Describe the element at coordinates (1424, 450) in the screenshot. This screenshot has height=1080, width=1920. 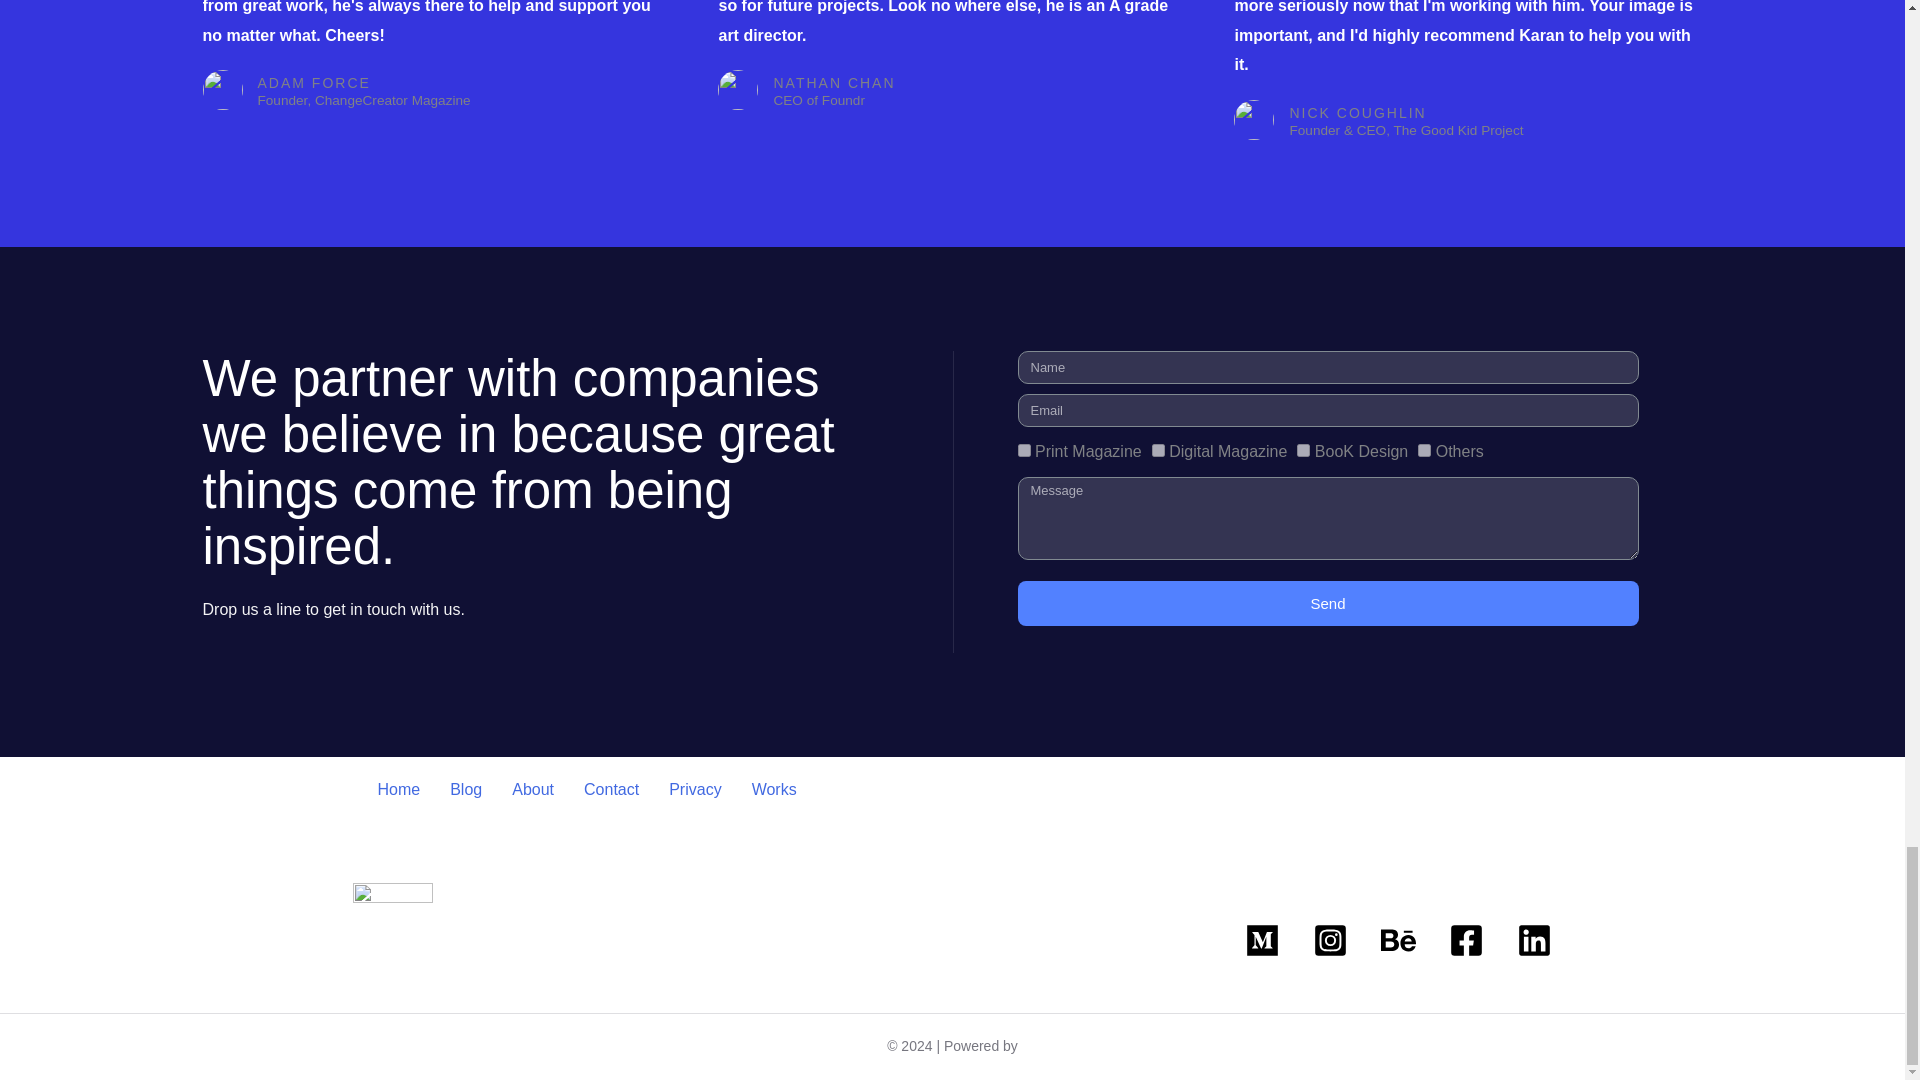
I see `Others` at that location.